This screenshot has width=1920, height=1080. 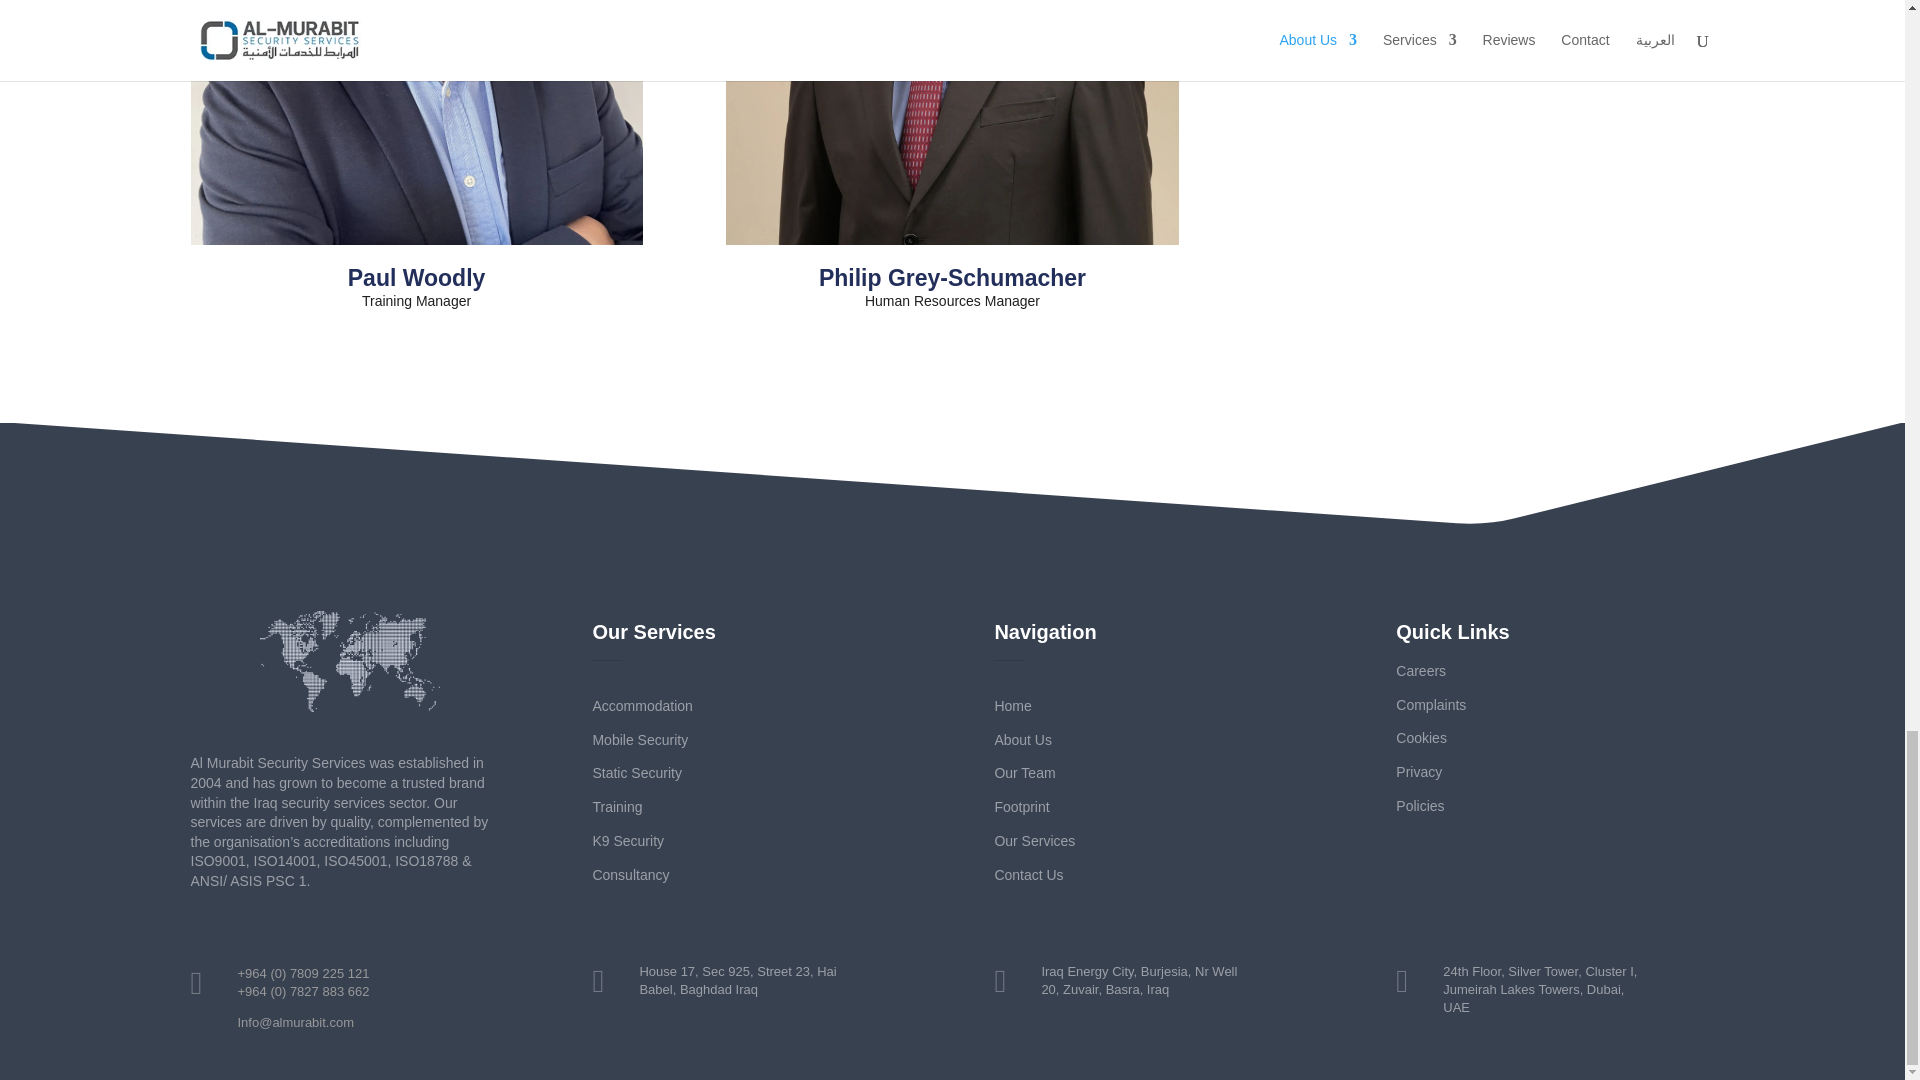 What do you see at coordinates (349, 661) in the screenshot?
I see `world-map` at bounding box center [349, 661].